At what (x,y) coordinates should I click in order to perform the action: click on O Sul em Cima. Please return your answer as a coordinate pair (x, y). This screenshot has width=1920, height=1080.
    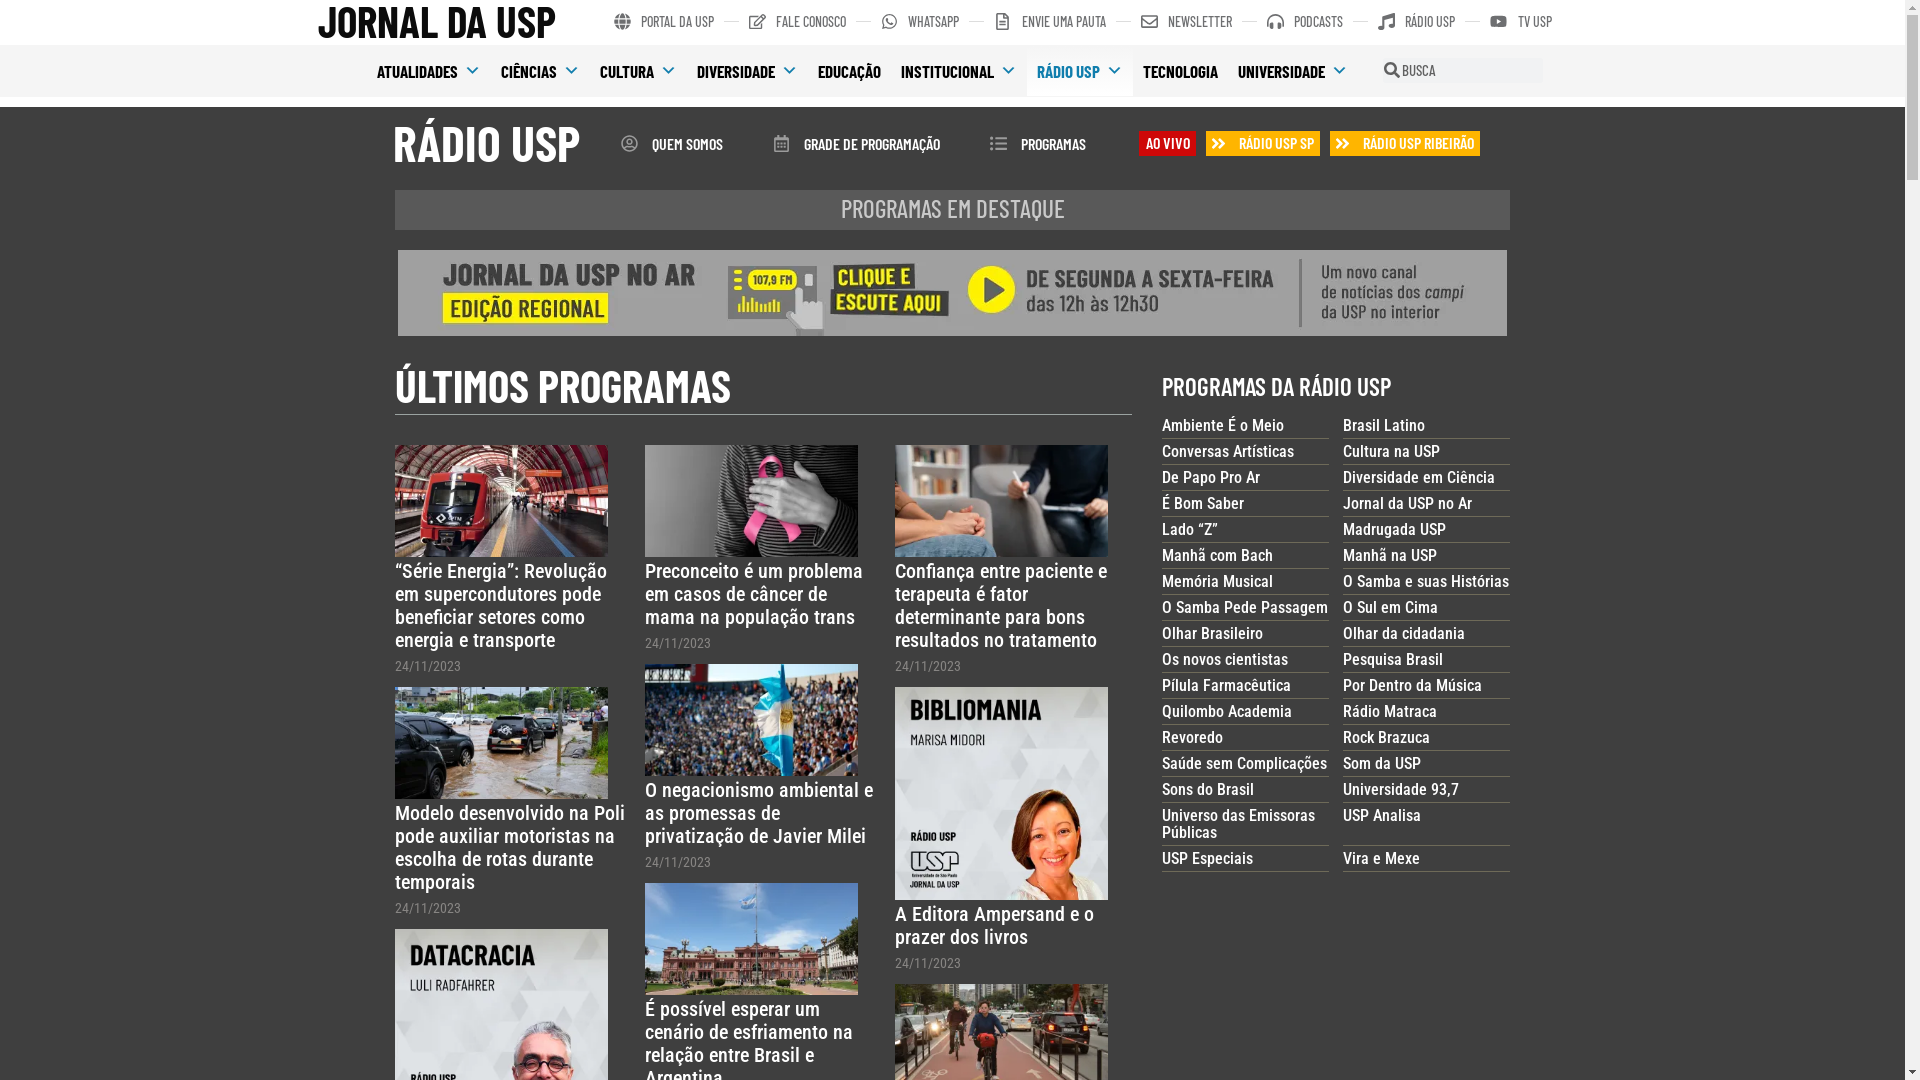
    Looking at the image, I should click on (1390, 608).